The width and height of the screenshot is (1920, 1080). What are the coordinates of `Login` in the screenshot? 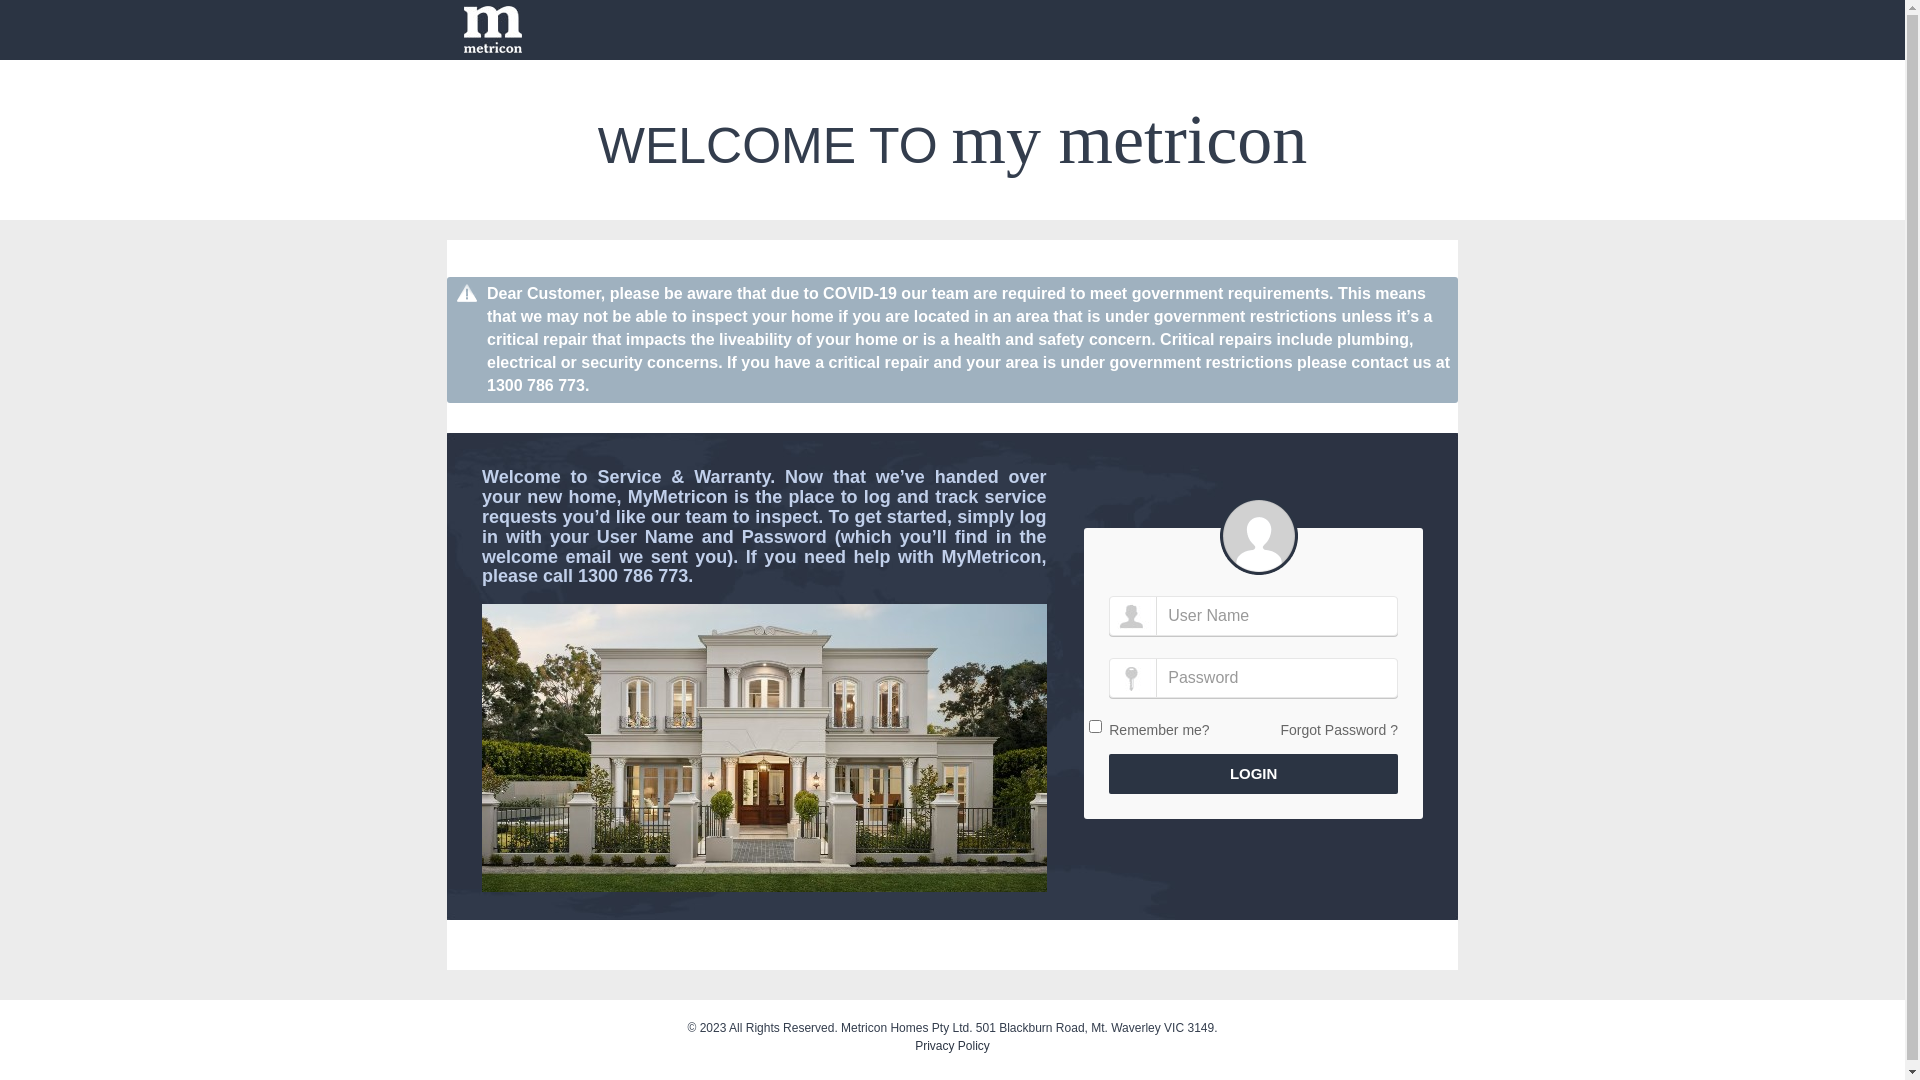 It's located at (1254, 774).